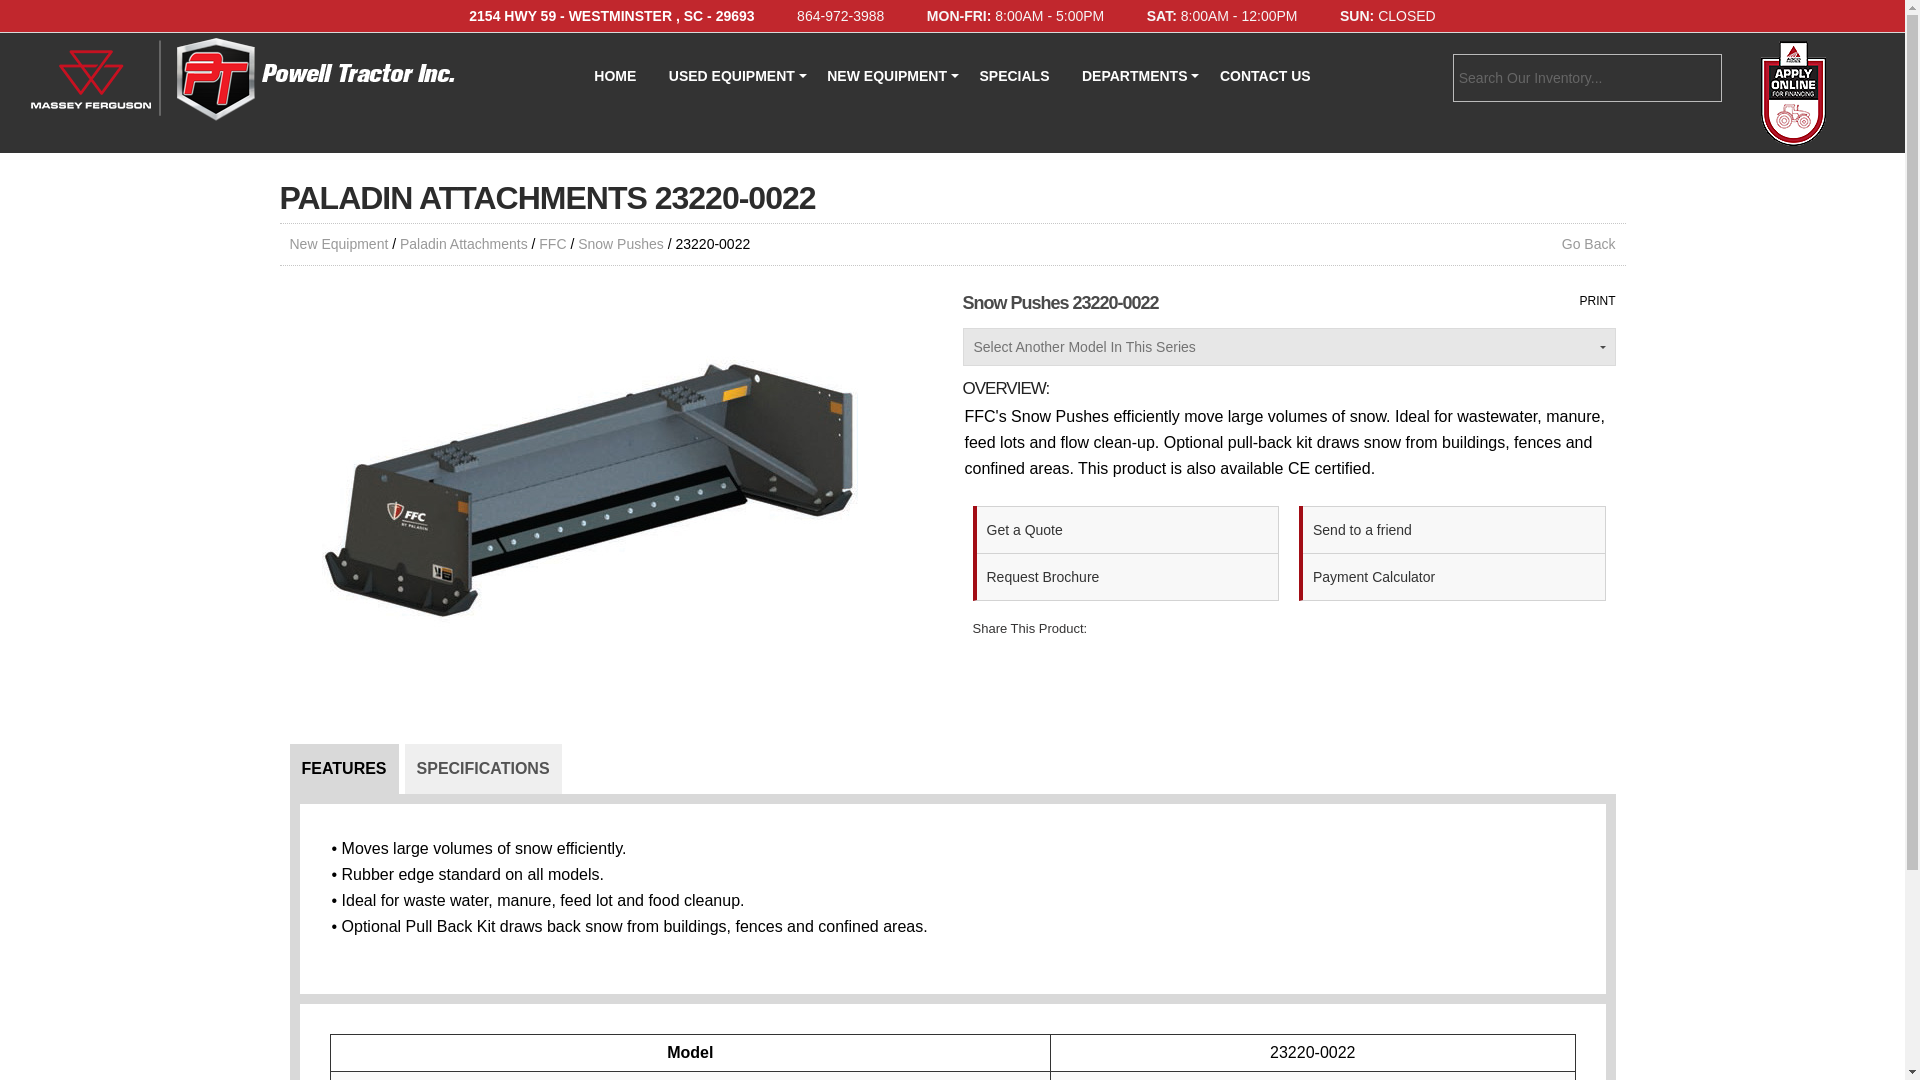  I want to click on Powell Tractor Inc., South Carolina, so click(238, 78).